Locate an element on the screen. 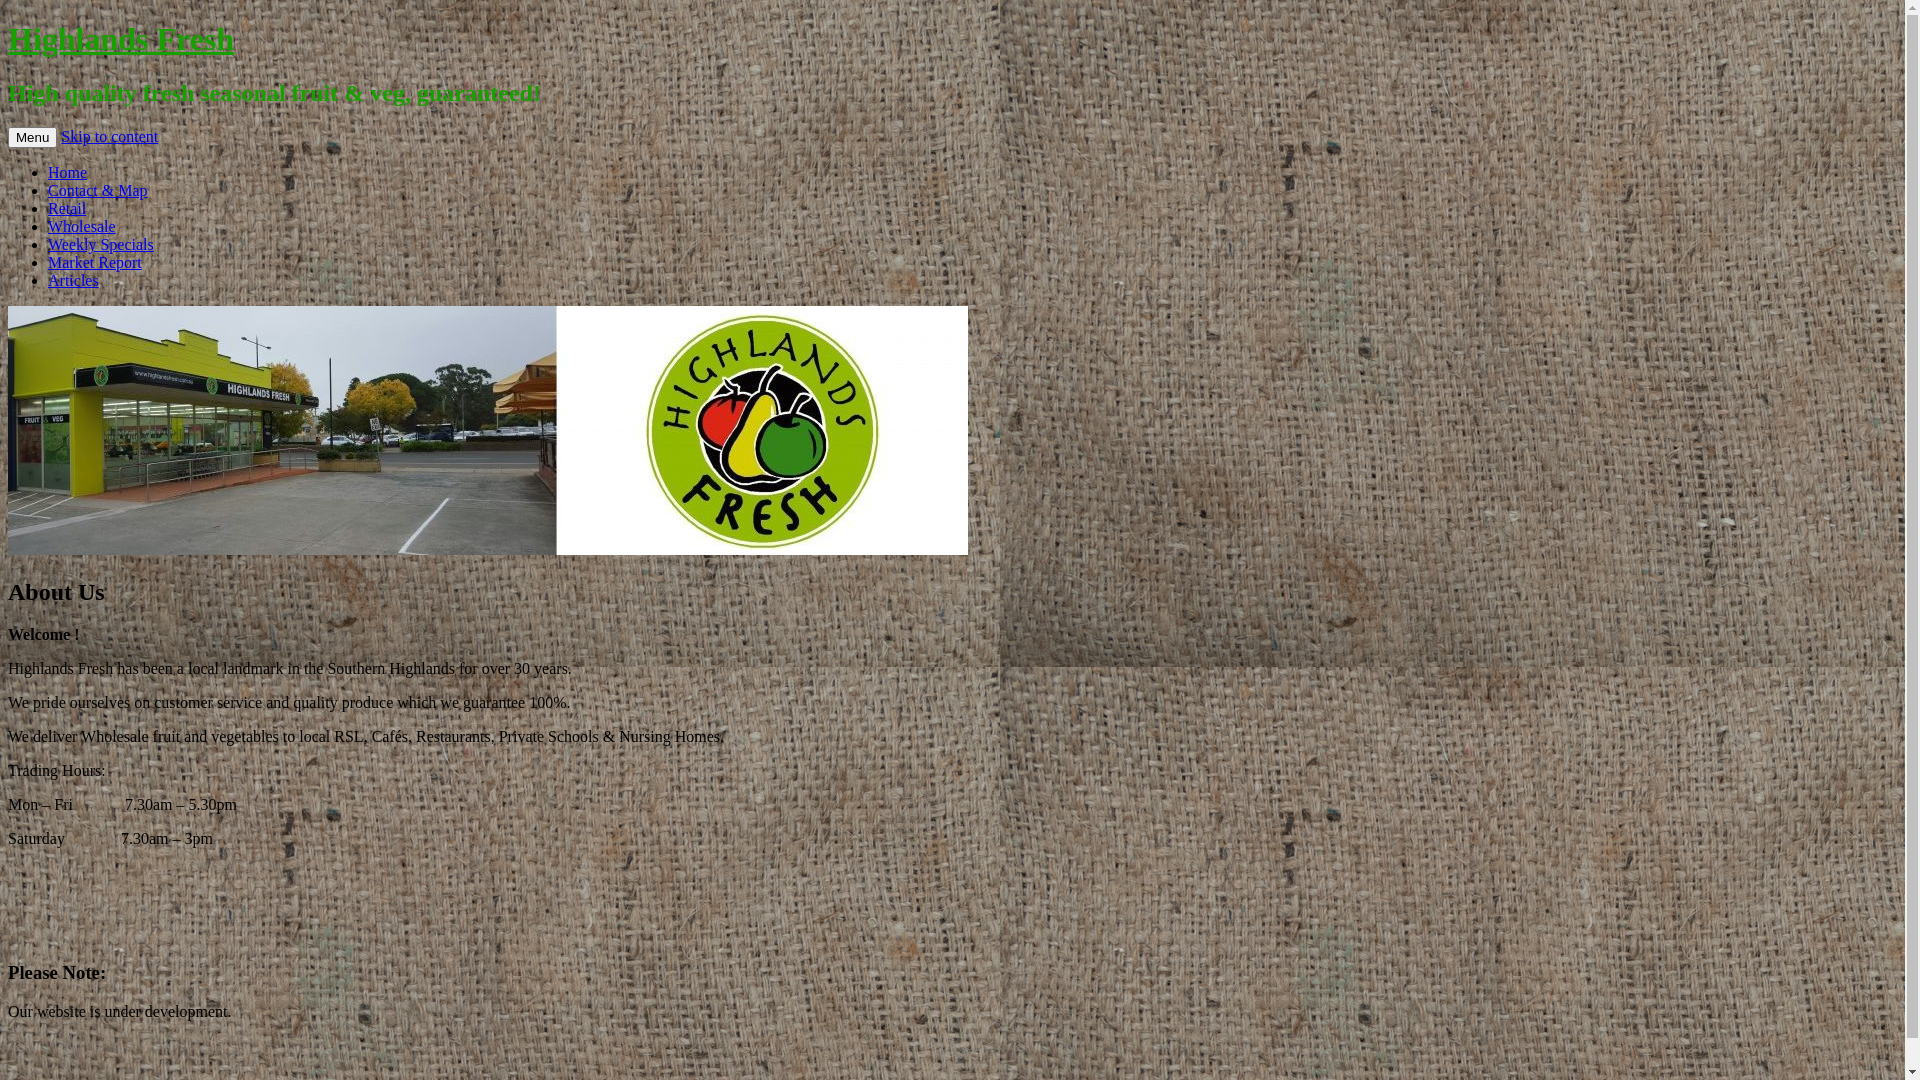 This screenshot has width=1920, height=1080. Highlands Fresh is located at coordinates (121, 39).